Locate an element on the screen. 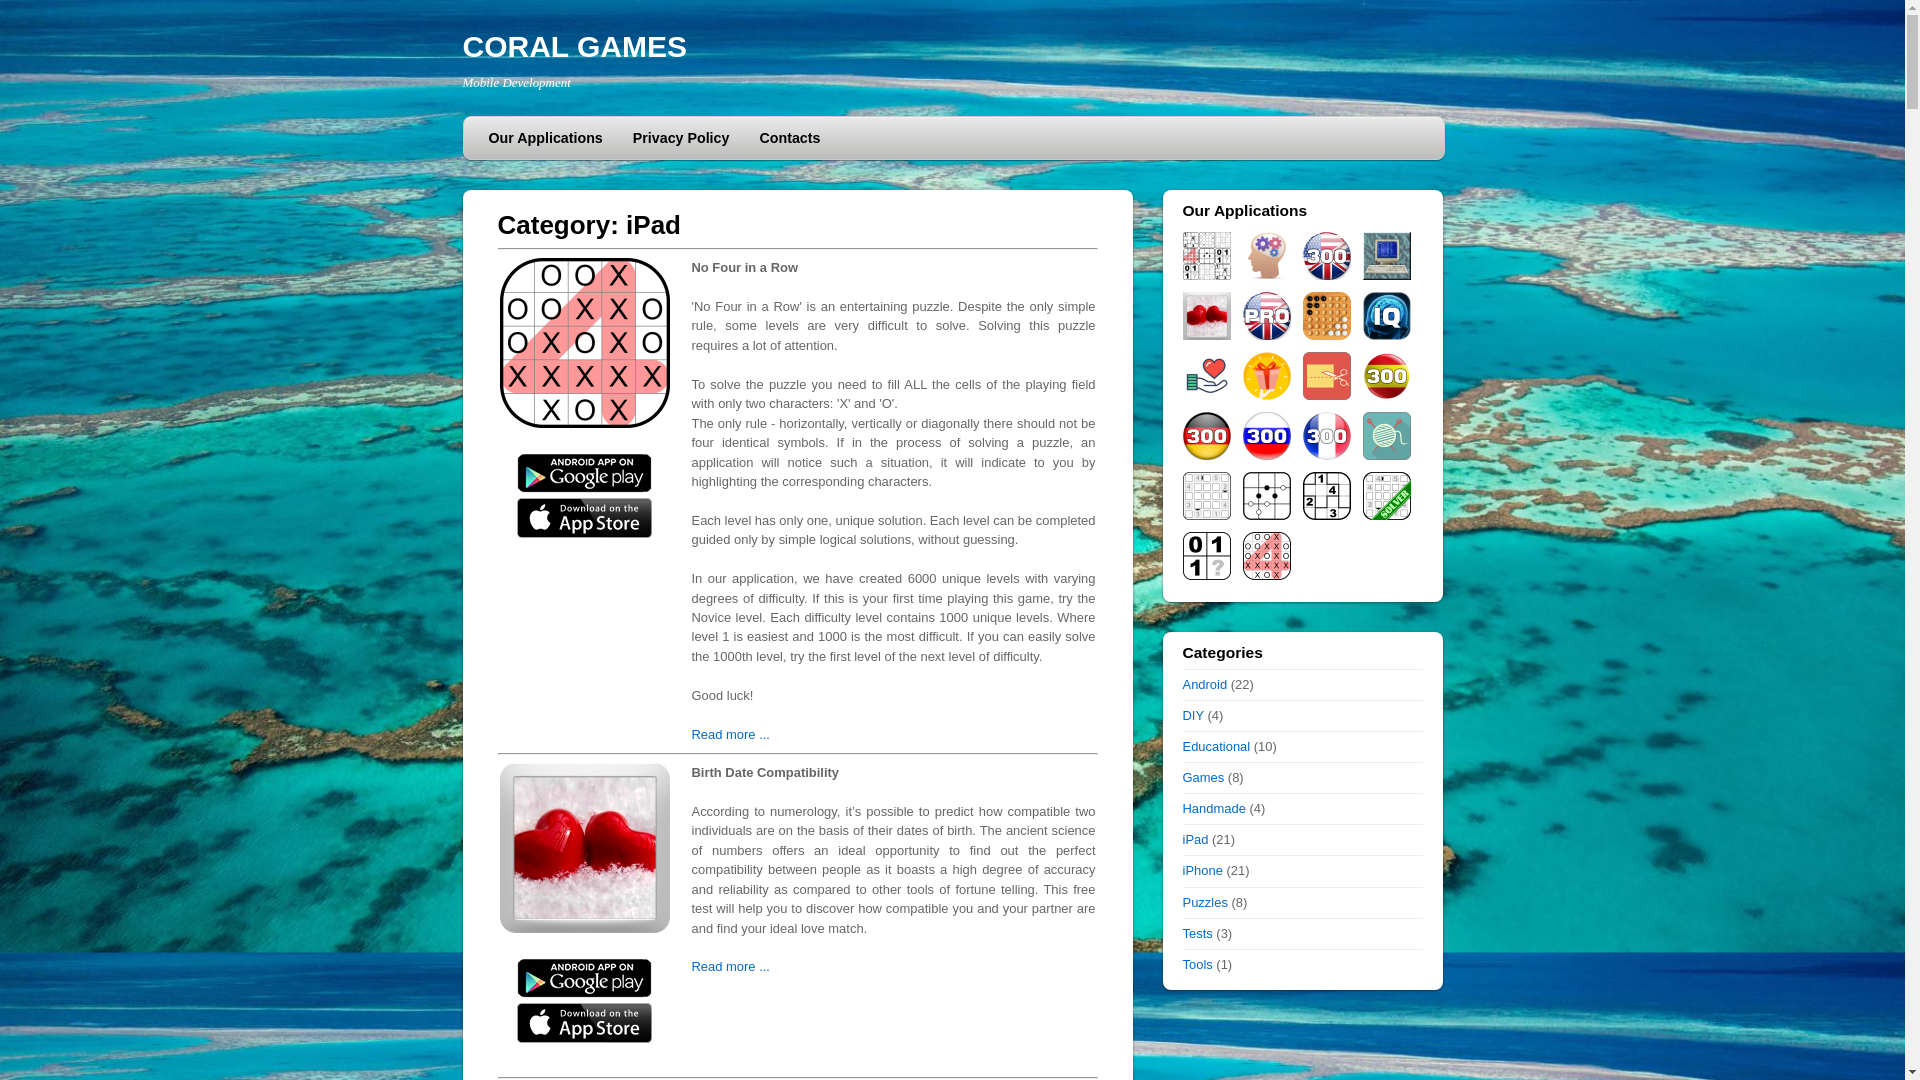 Image resolution: width=1920 pixels, height=1080 pixels. Learn Top 300 English Words is located at coordinates (1326, 256).